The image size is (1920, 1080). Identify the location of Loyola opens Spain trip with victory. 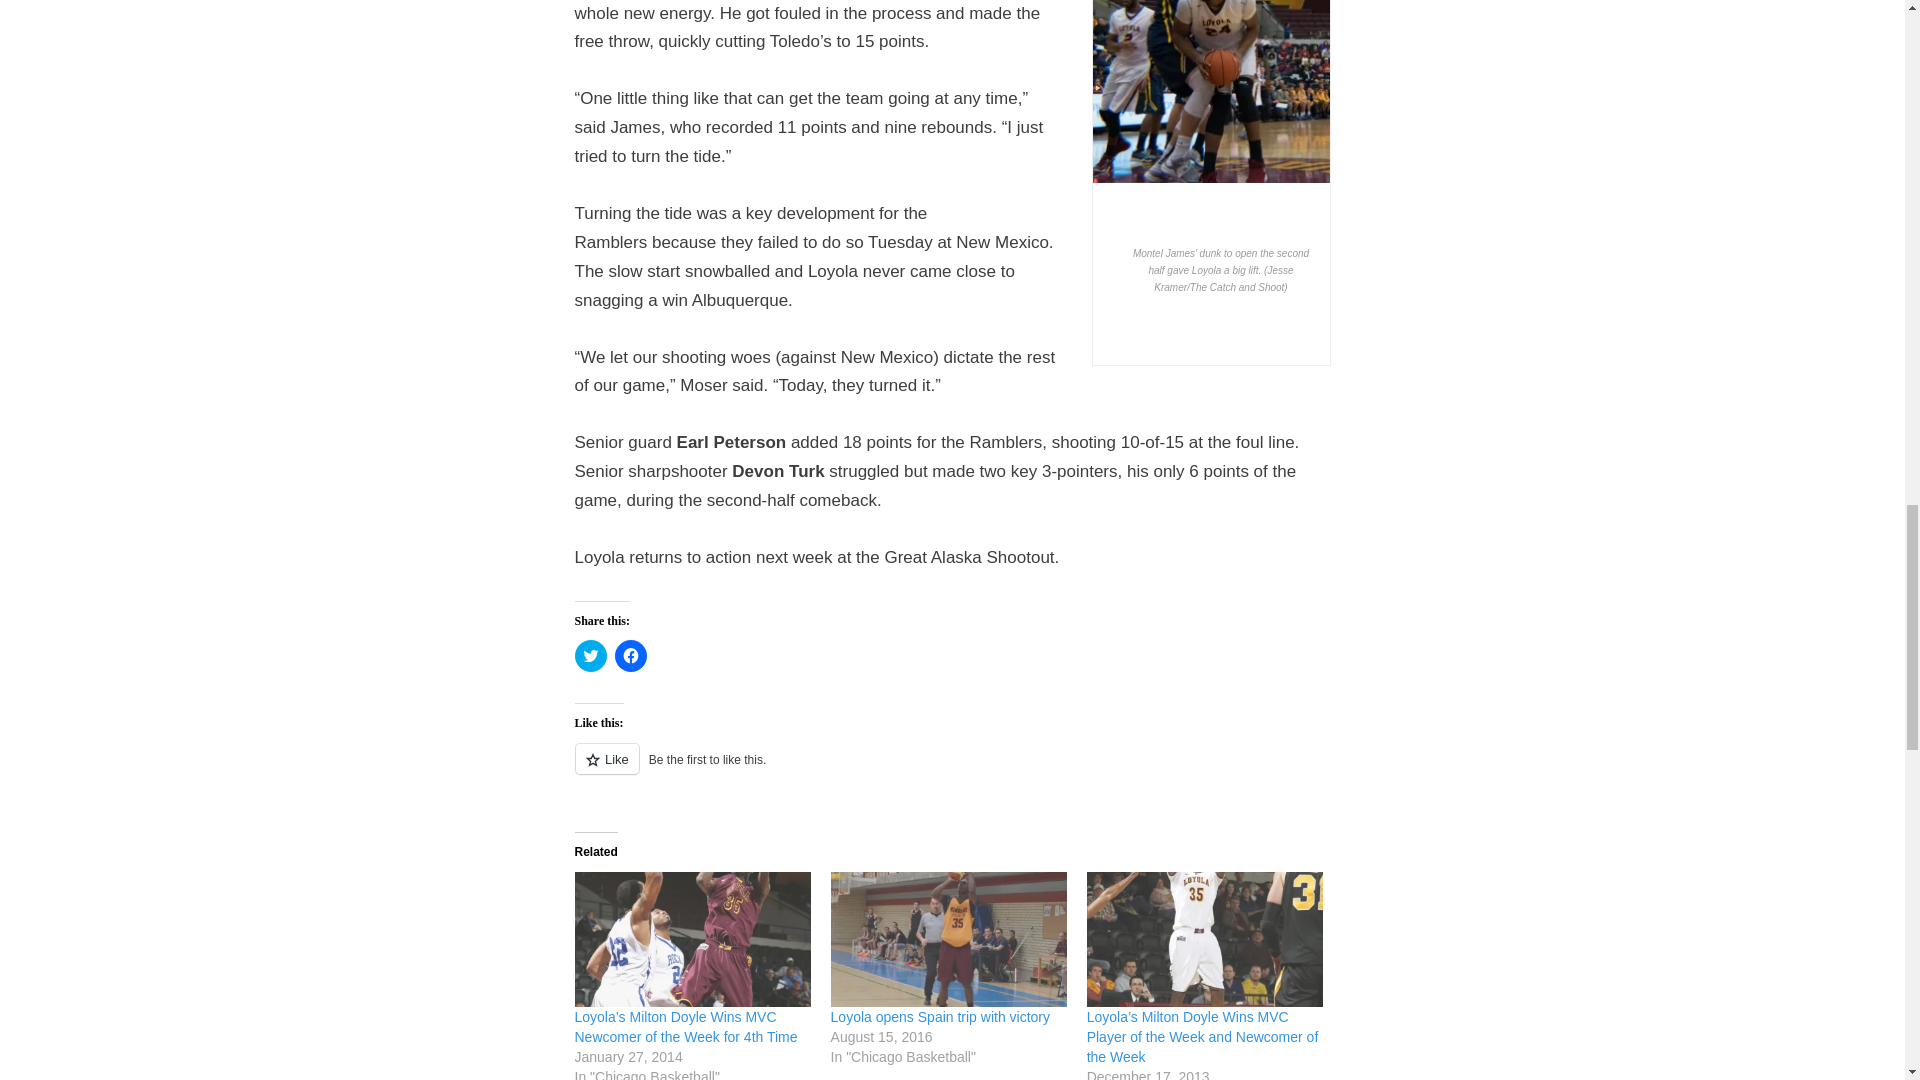
(949, 938).